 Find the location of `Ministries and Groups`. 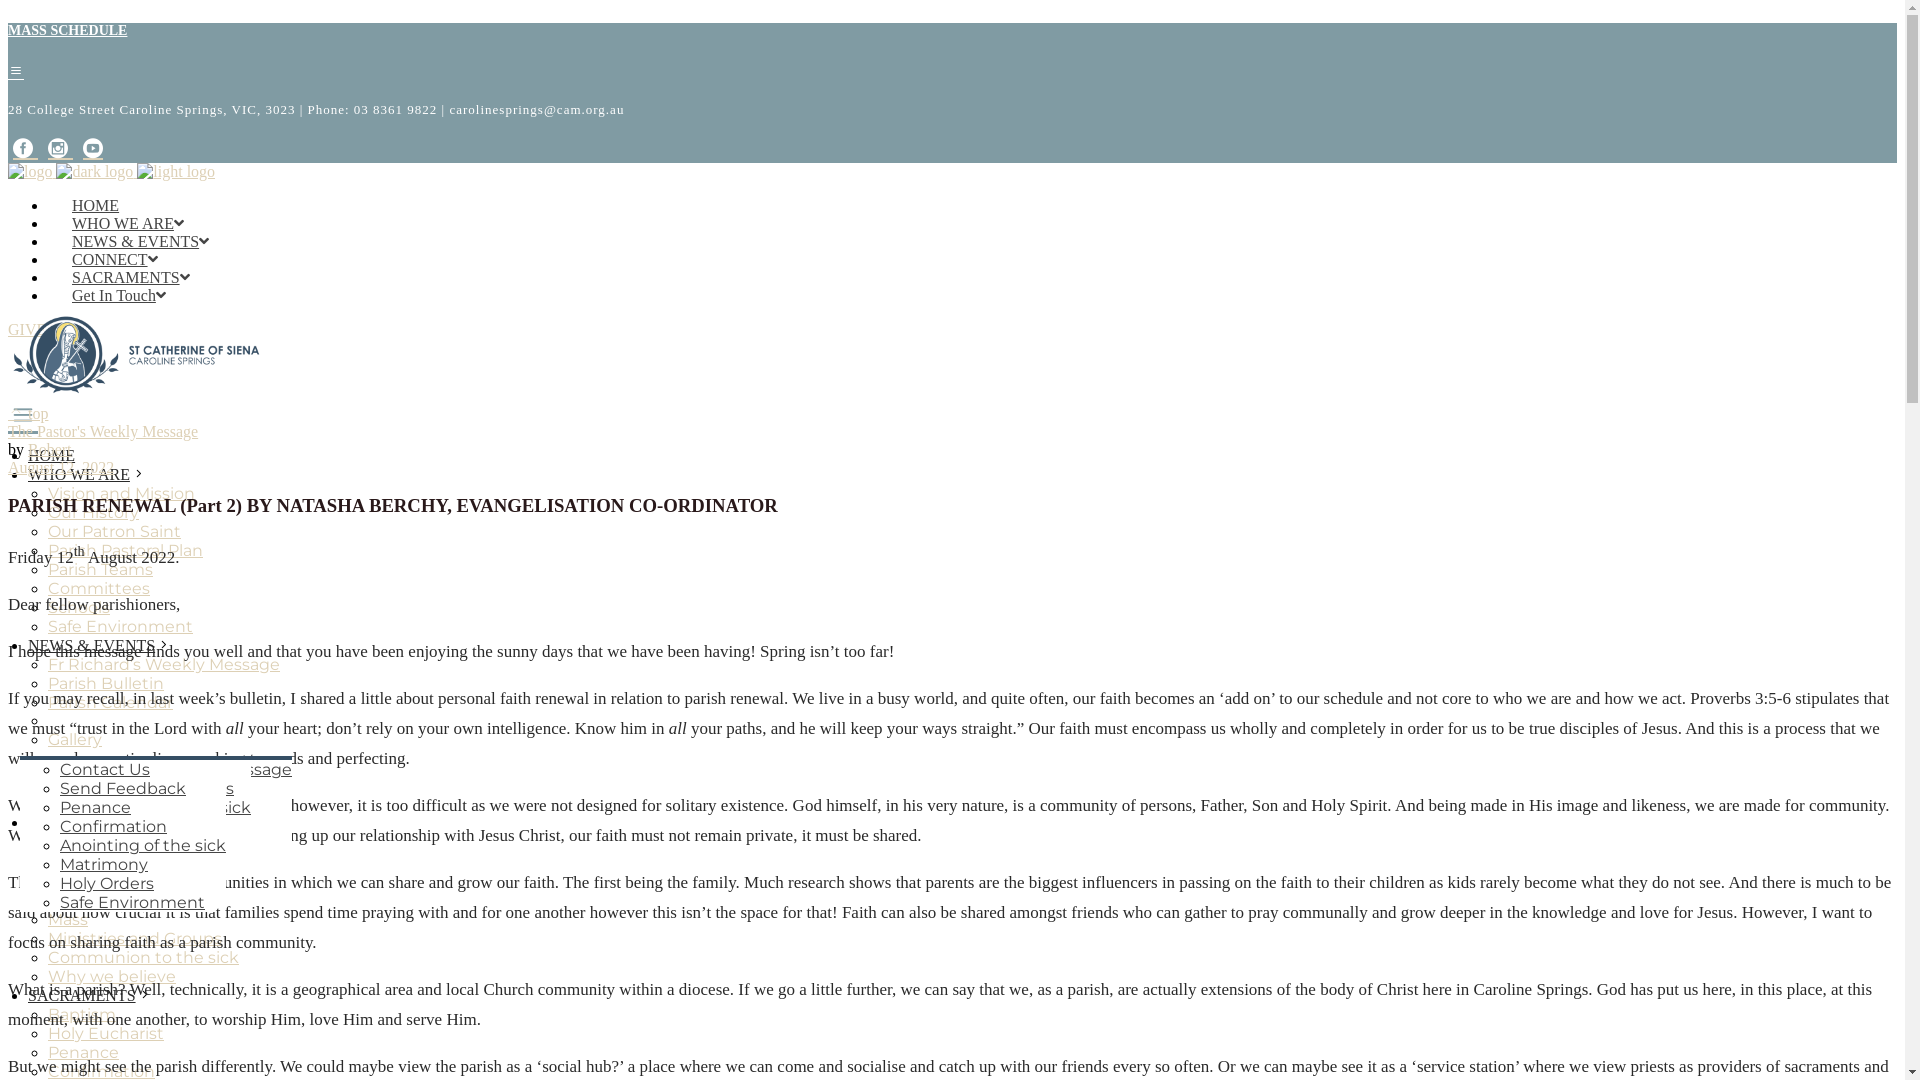

Ministries and Groups is located at coordinates (147, 788).